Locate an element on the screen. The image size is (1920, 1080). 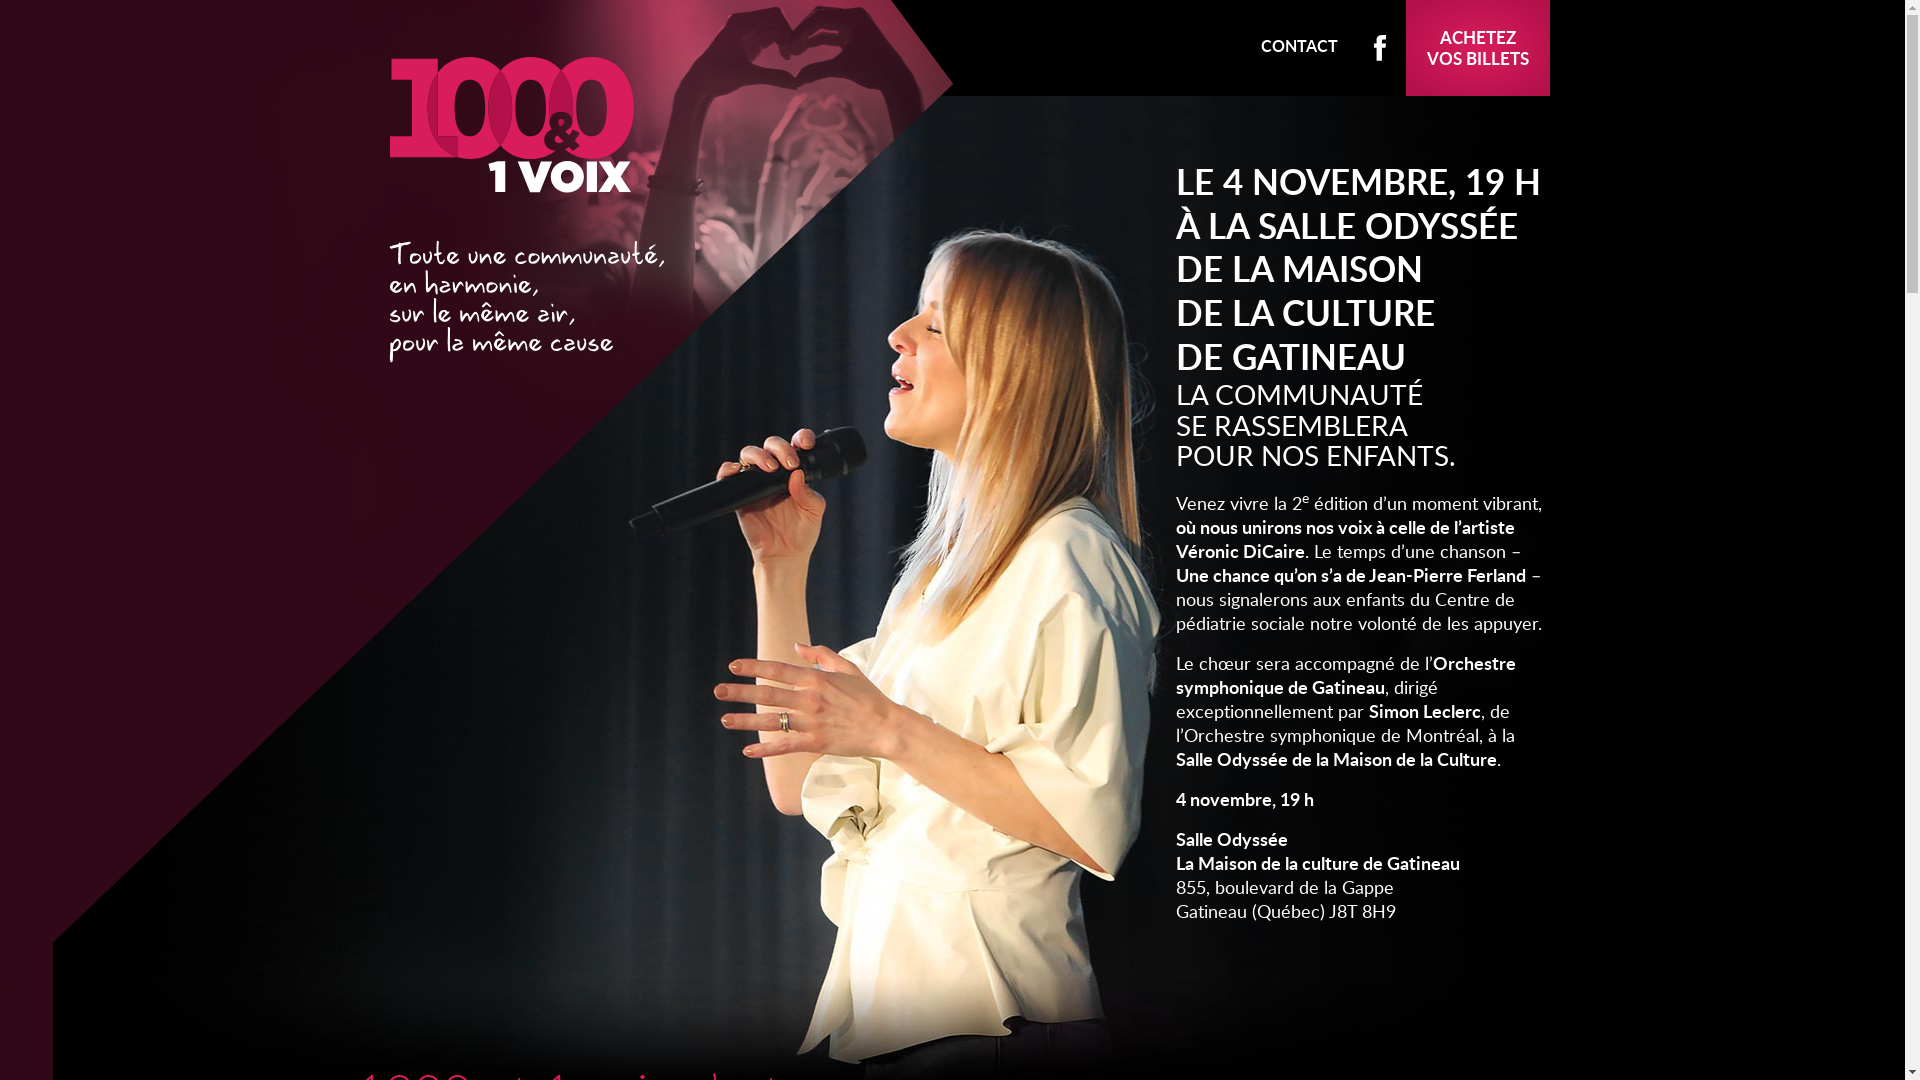
ACHETEZ
VOS BILLETS is located at coordinates (1478, 48).